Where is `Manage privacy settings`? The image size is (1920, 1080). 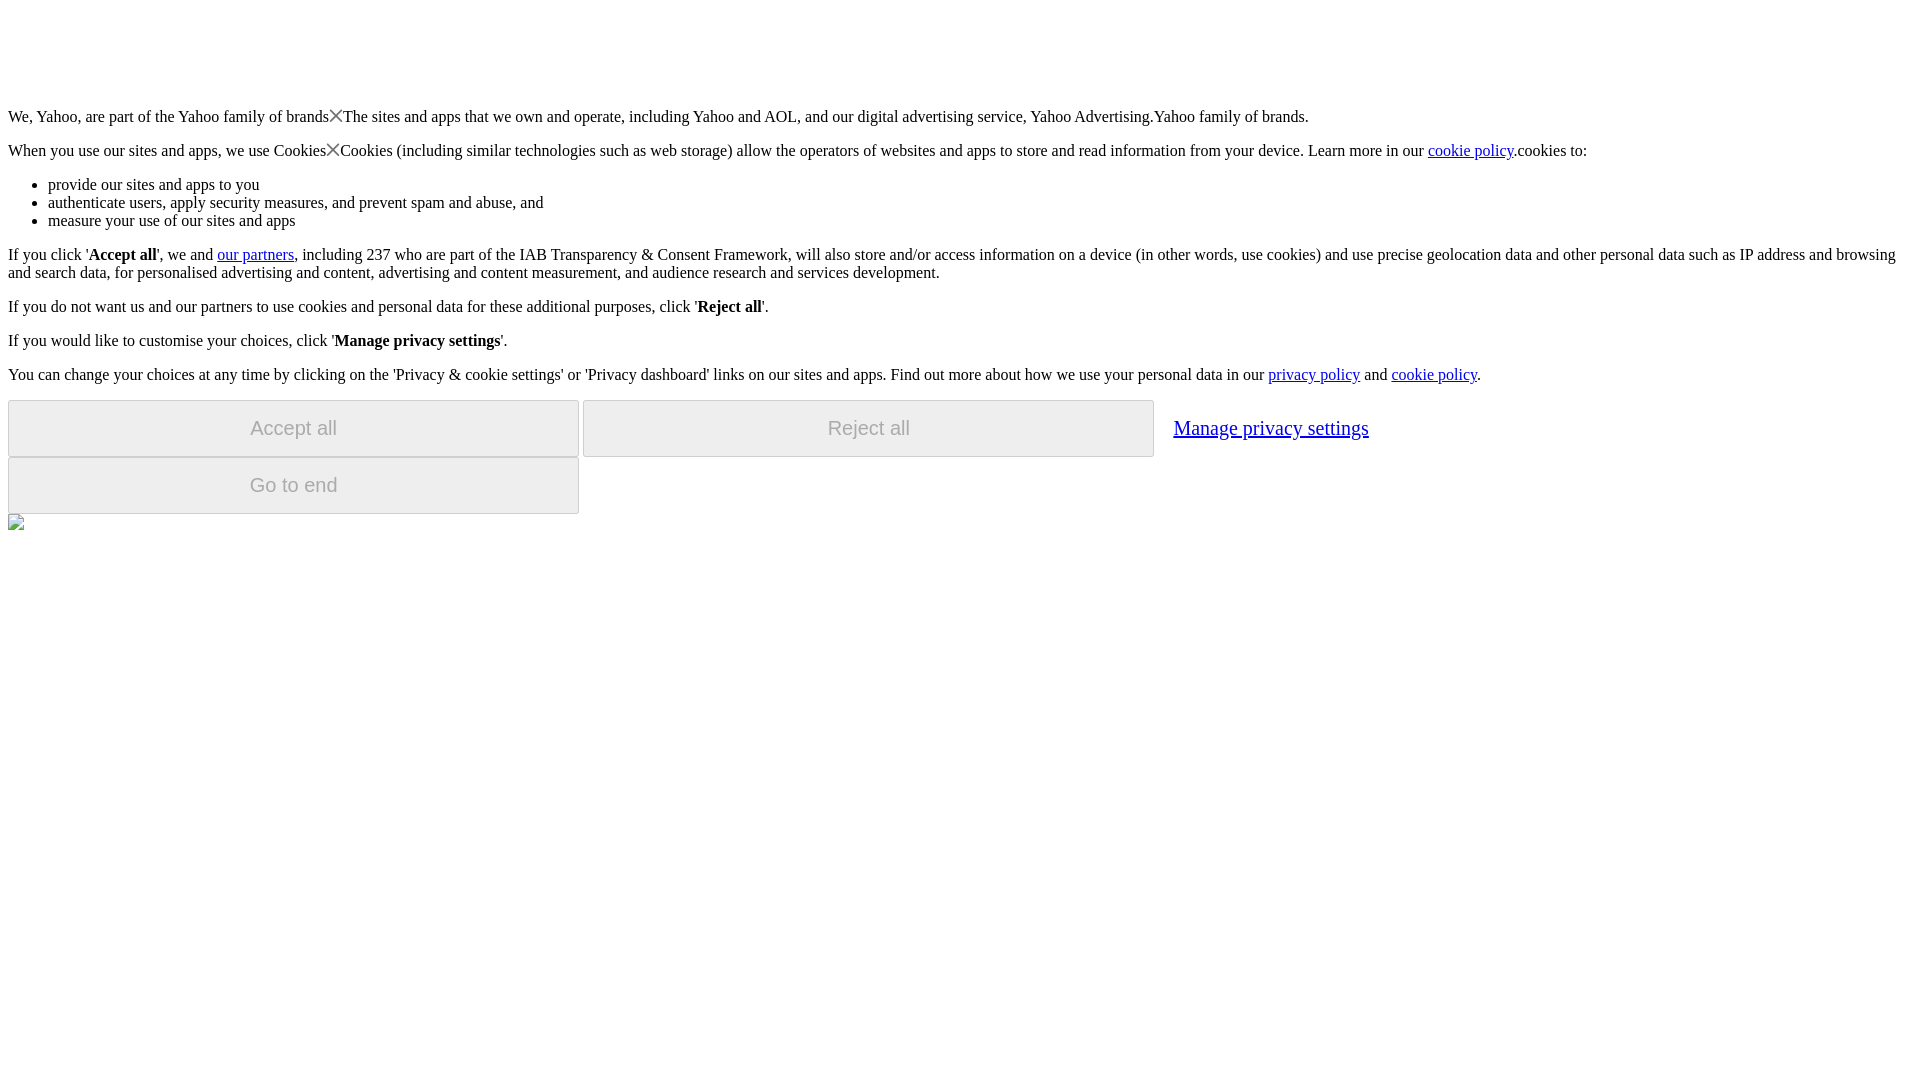
Manage privacy settings is located at coordinates (1270, 427).